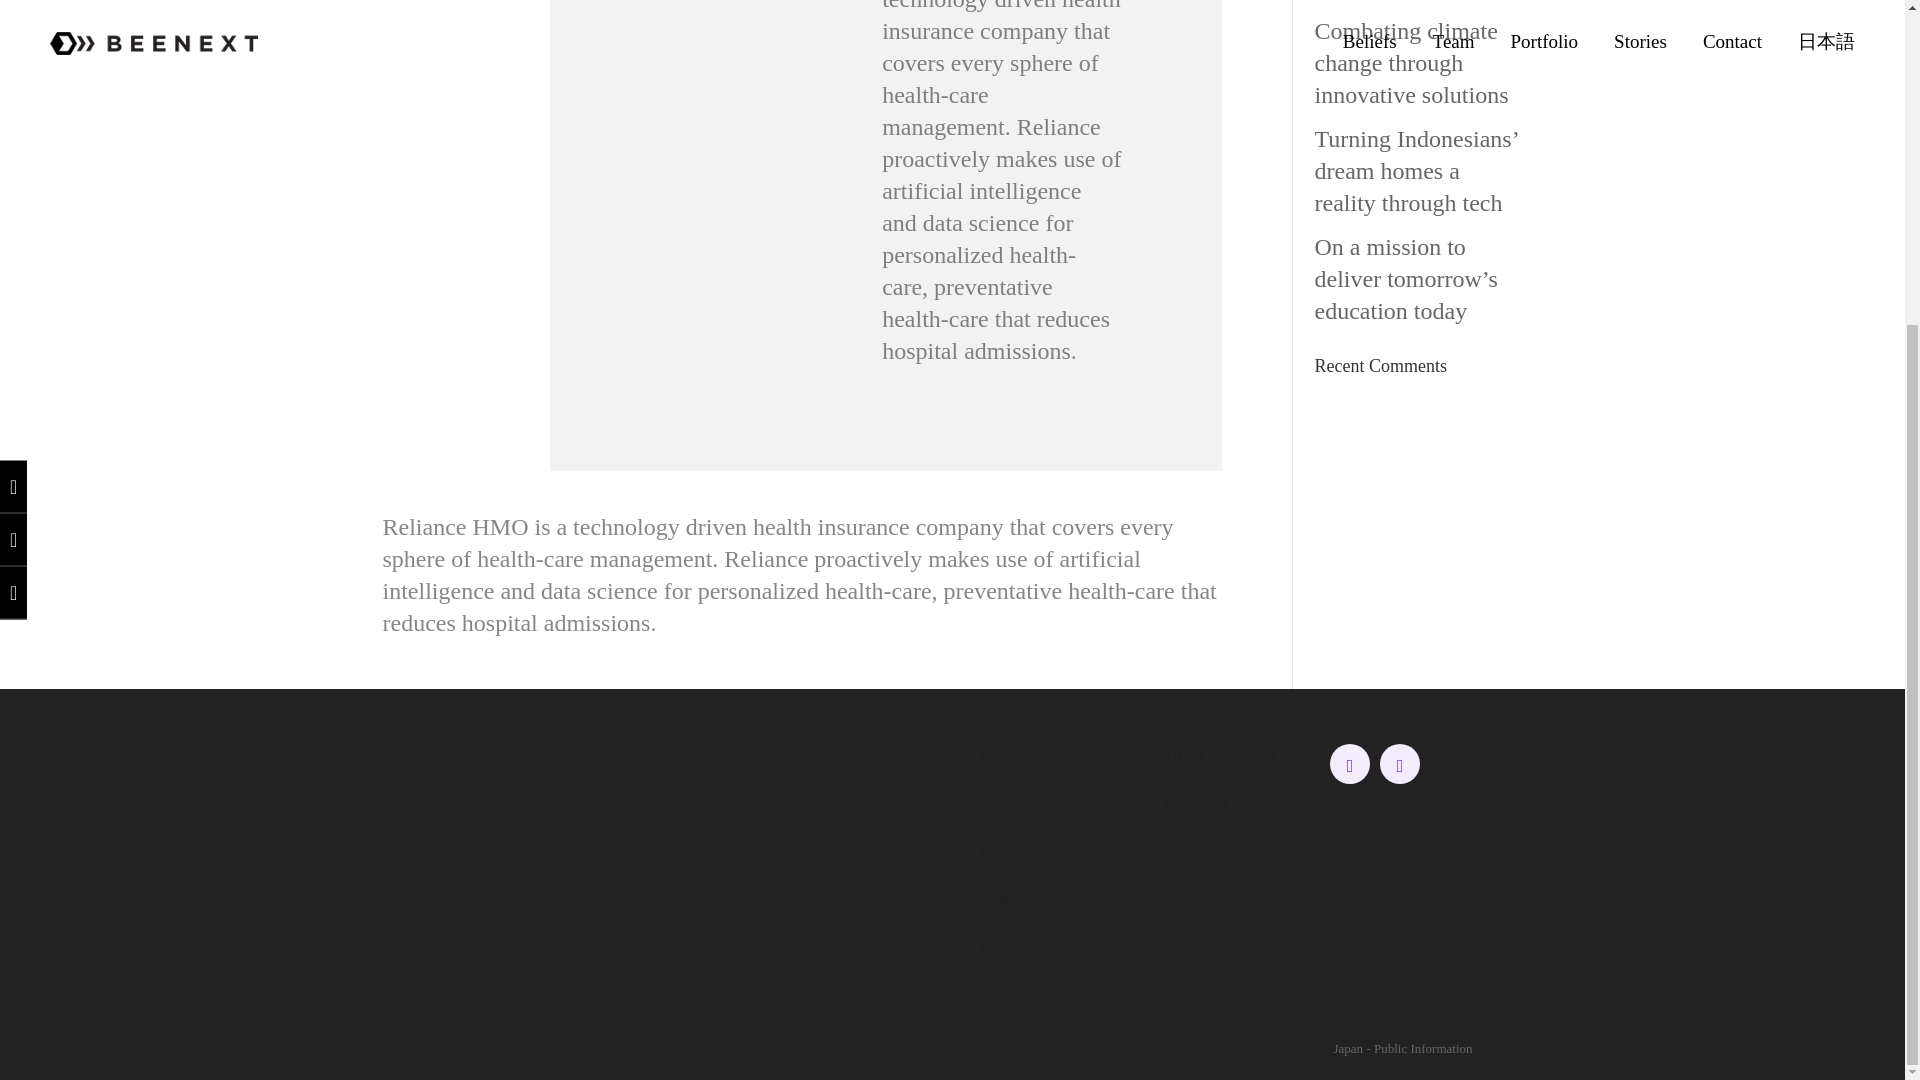 This screenshot has height=1080, width=1920. What do you see at coordinates (1412, 63) in the screenshot?
I see `Combating climate change through innovative solutions` at bounding box center [1412, 63].